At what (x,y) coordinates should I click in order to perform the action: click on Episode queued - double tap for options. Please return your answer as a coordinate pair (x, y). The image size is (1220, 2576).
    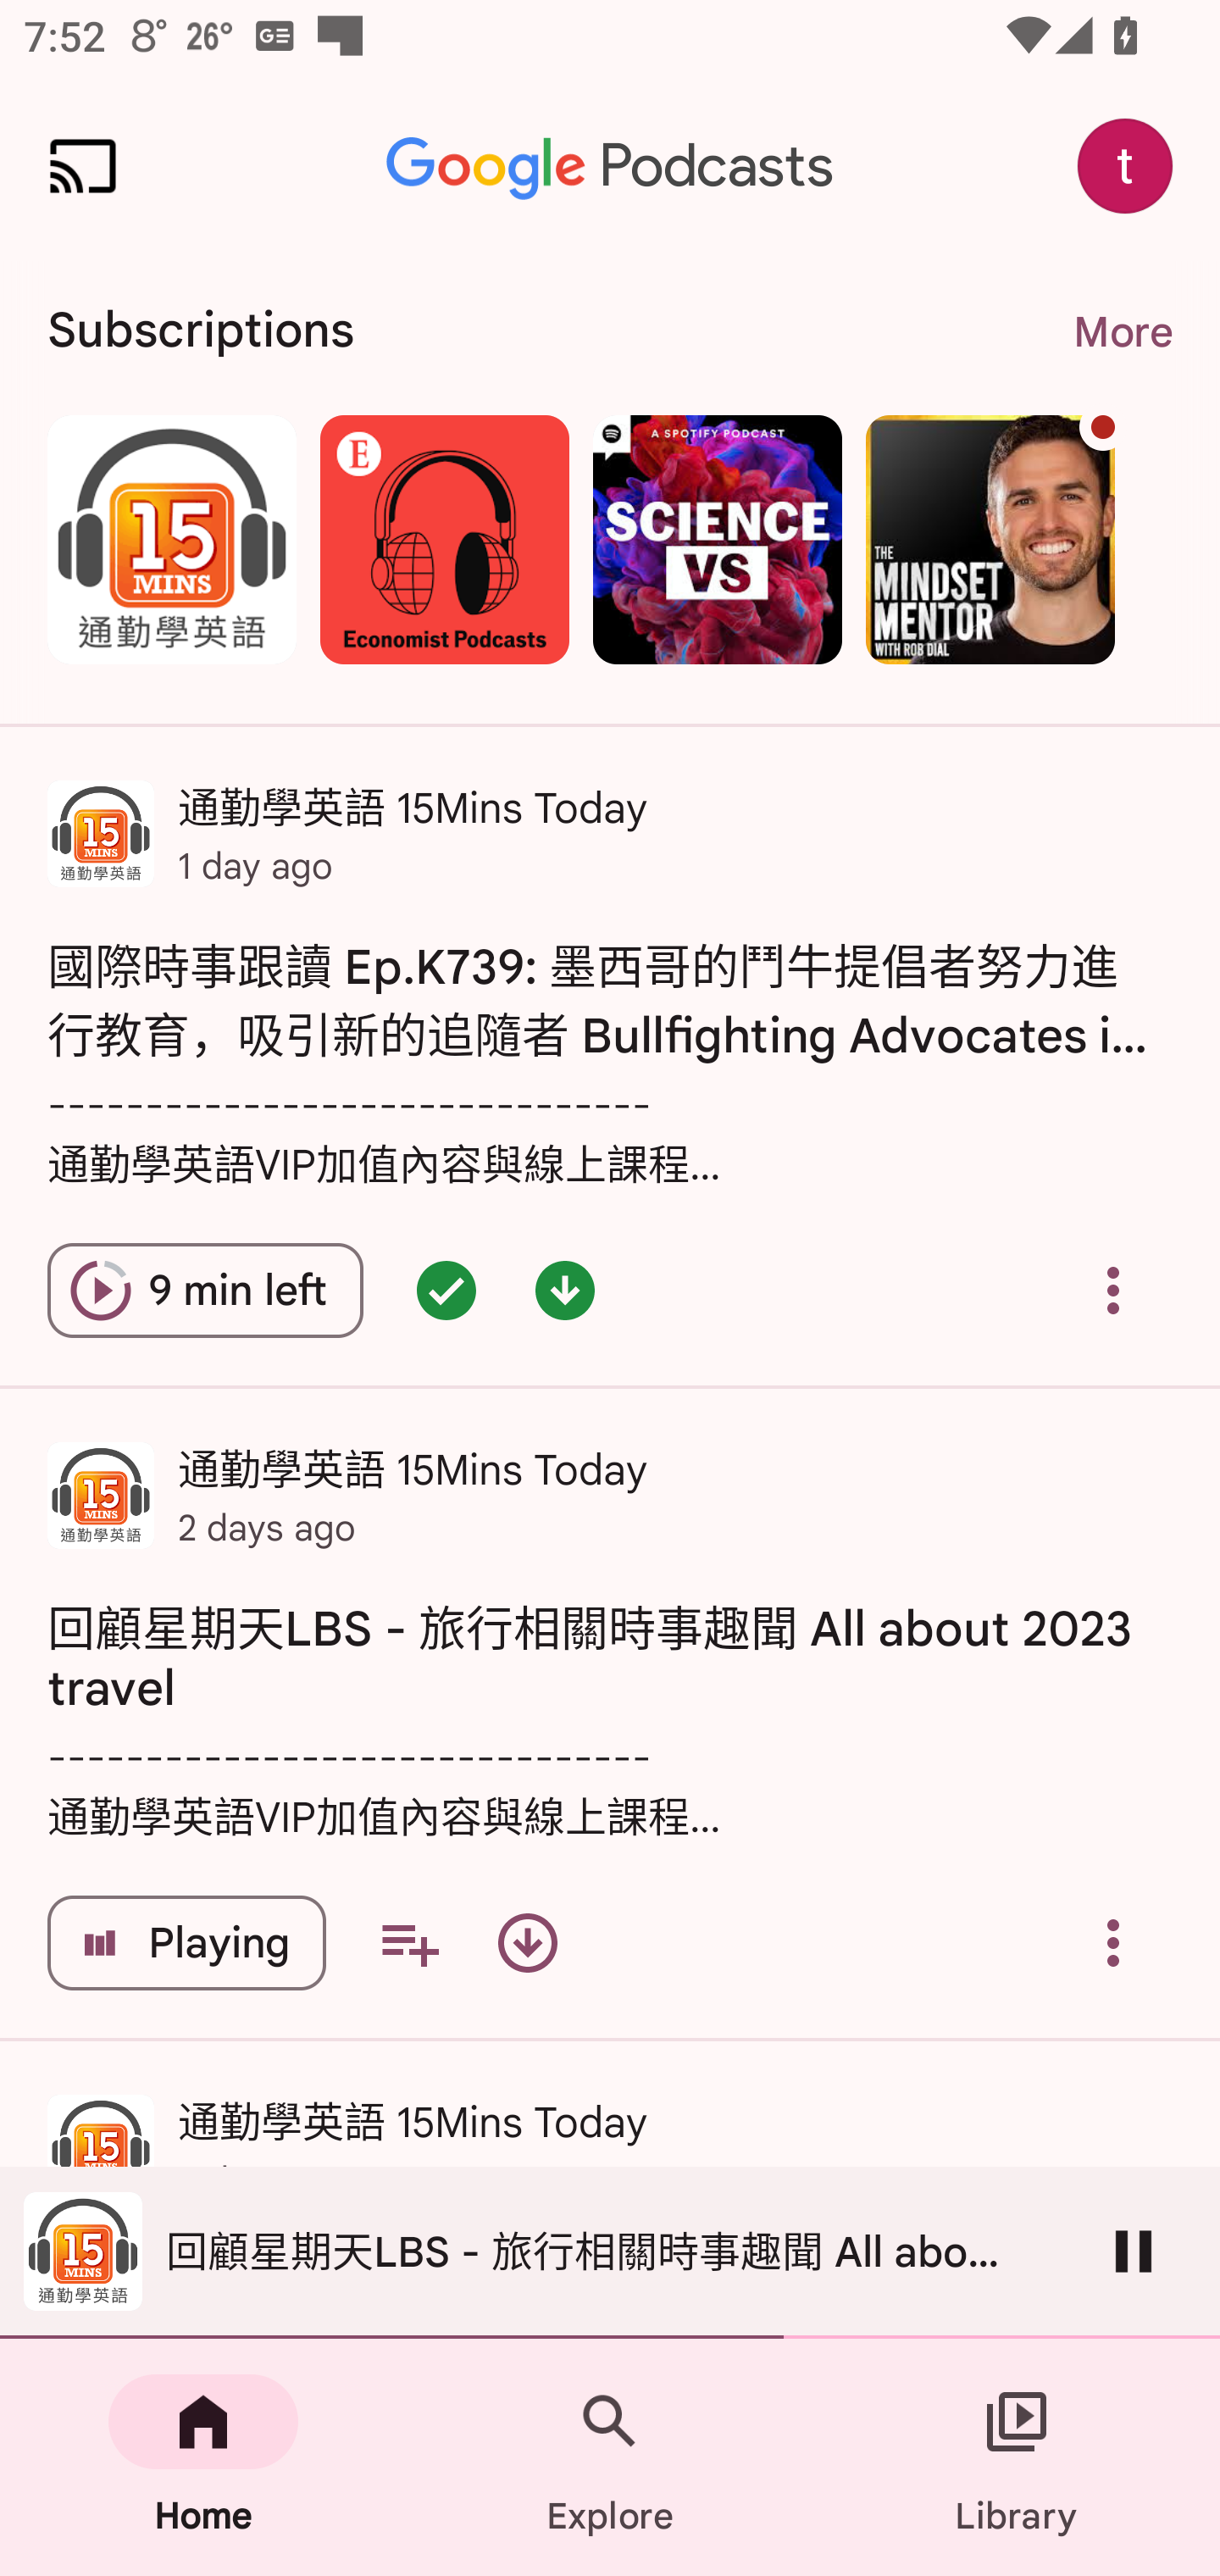
    Looking at the image, I should click on (446, 1290).